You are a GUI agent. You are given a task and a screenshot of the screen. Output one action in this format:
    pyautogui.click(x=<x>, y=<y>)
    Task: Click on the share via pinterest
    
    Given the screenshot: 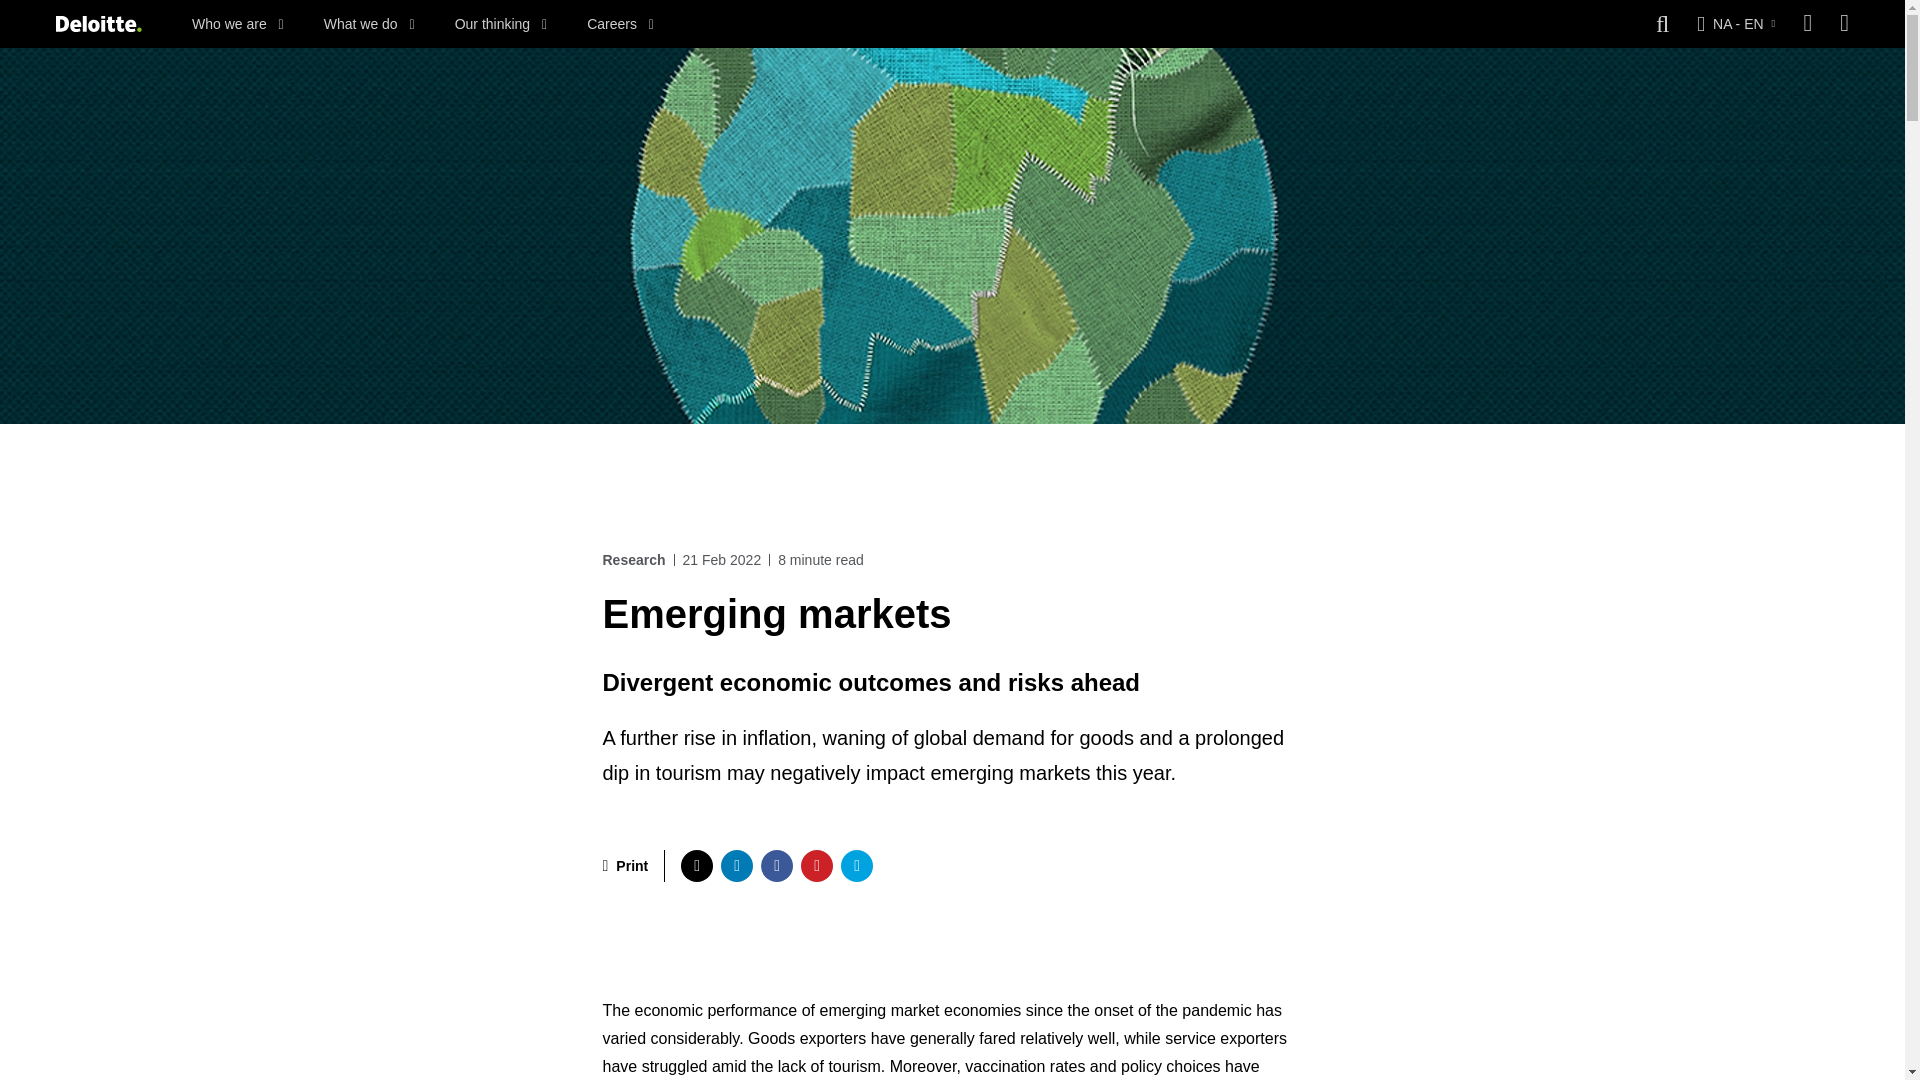 What is the action you would take?
    pyautogui.click(x=816, y=866)
    